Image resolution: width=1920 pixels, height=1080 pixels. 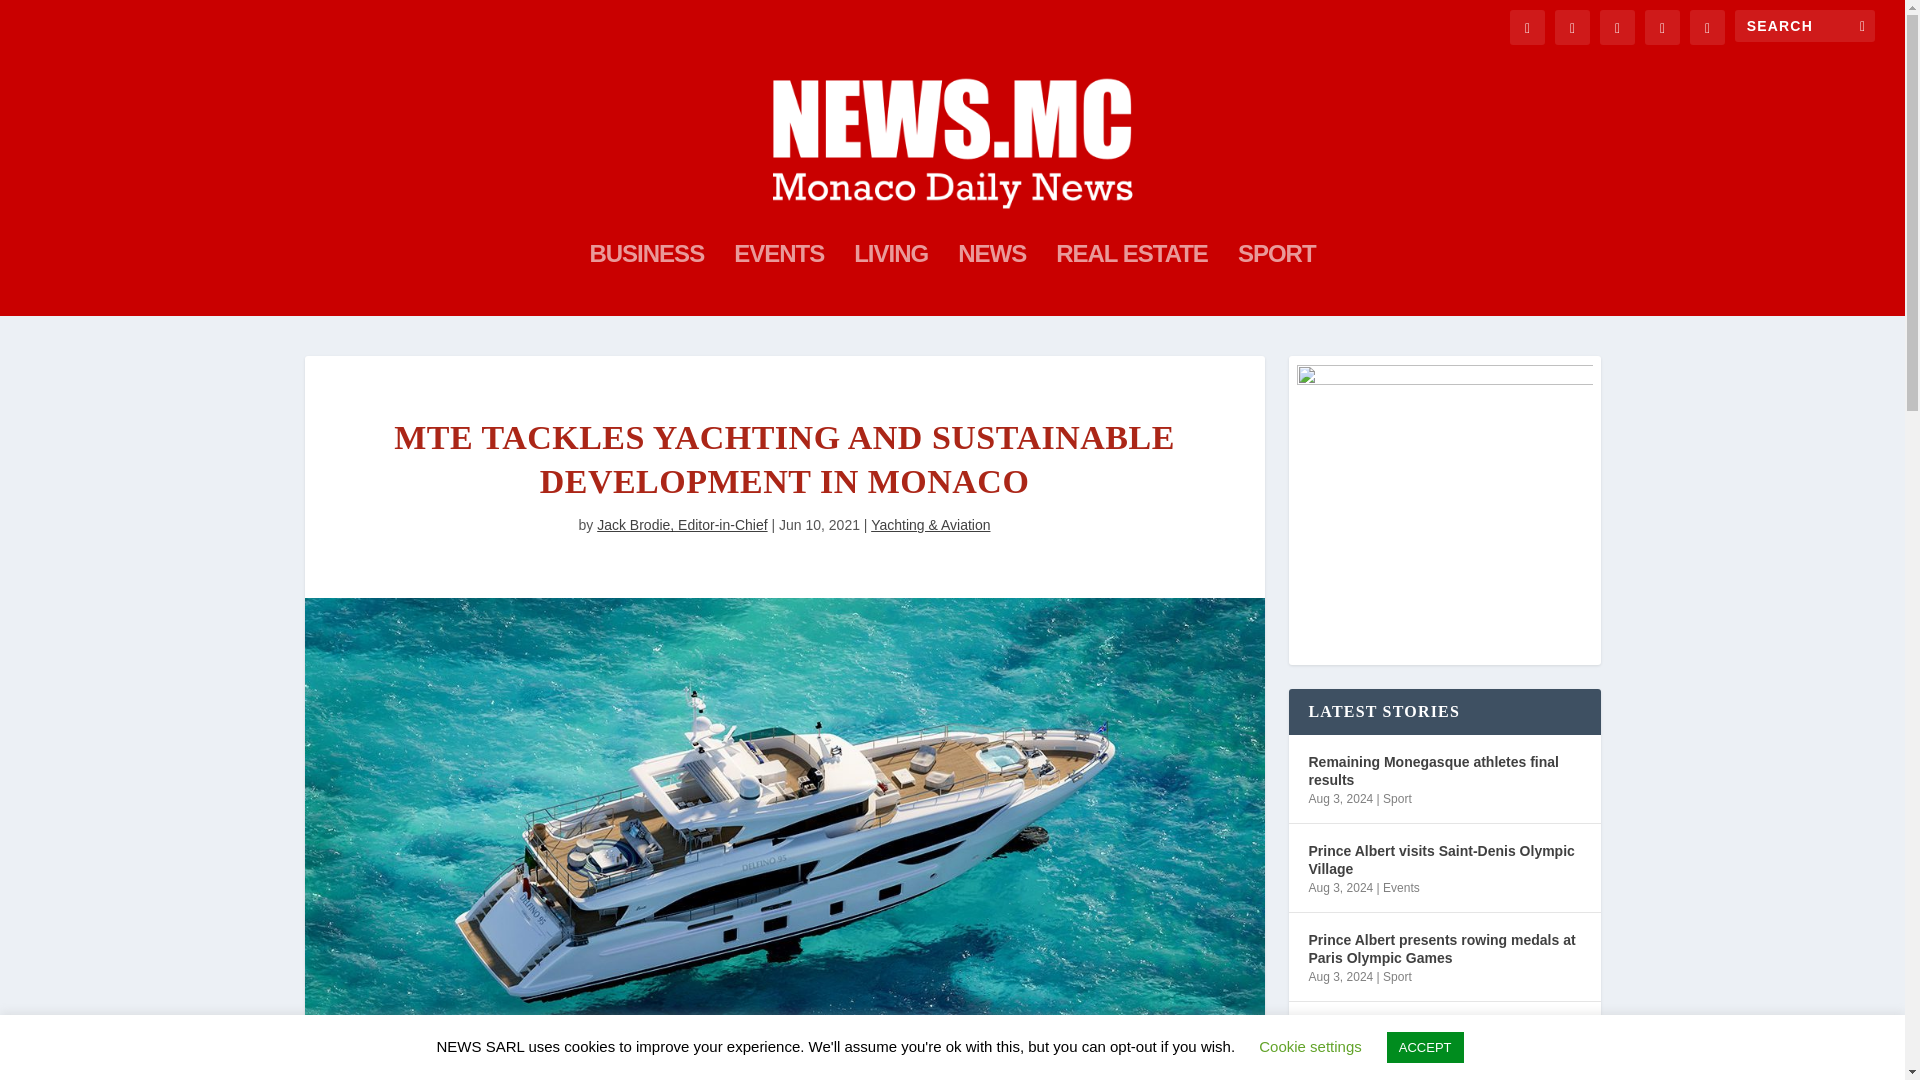 I want to click on LIVING, so click(x=890, y=281).